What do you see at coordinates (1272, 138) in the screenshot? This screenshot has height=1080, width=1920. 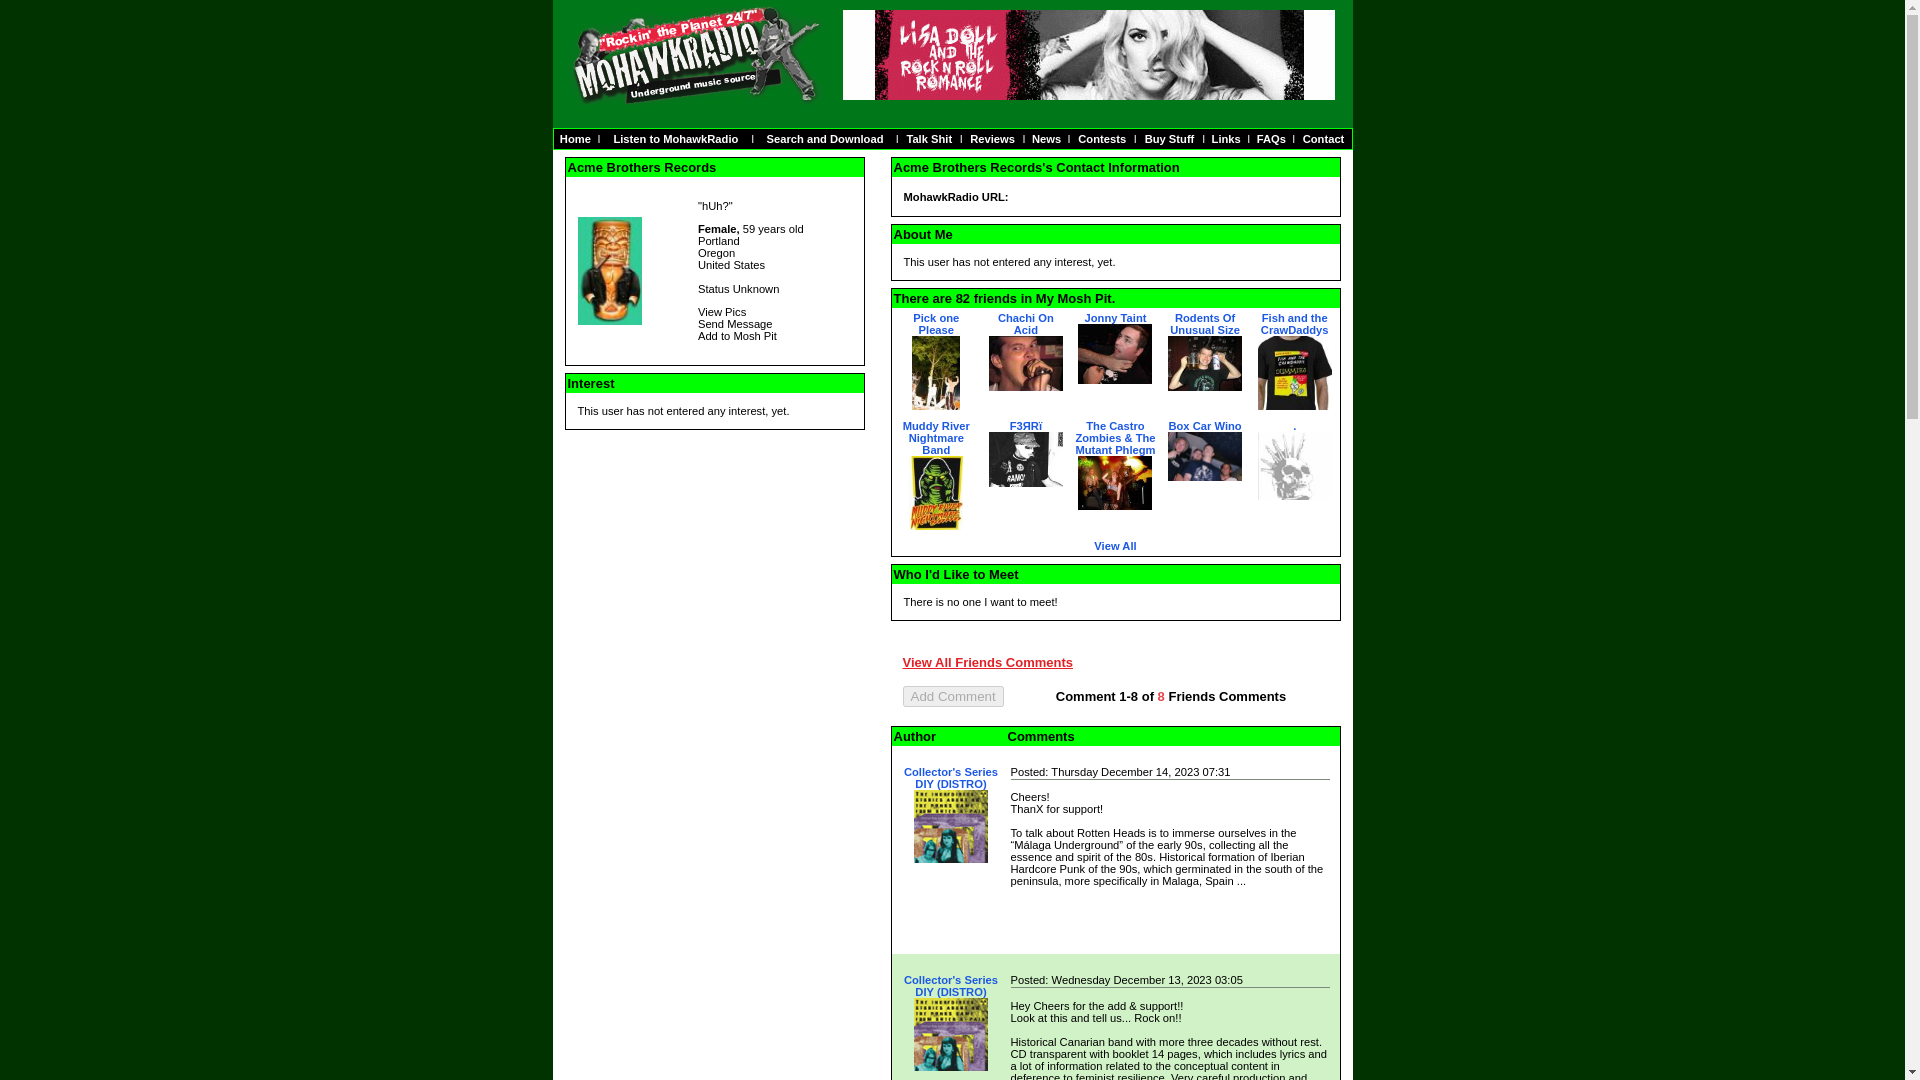 I see `MohawkRadio FAQs` at bounding box center [1272, 138].